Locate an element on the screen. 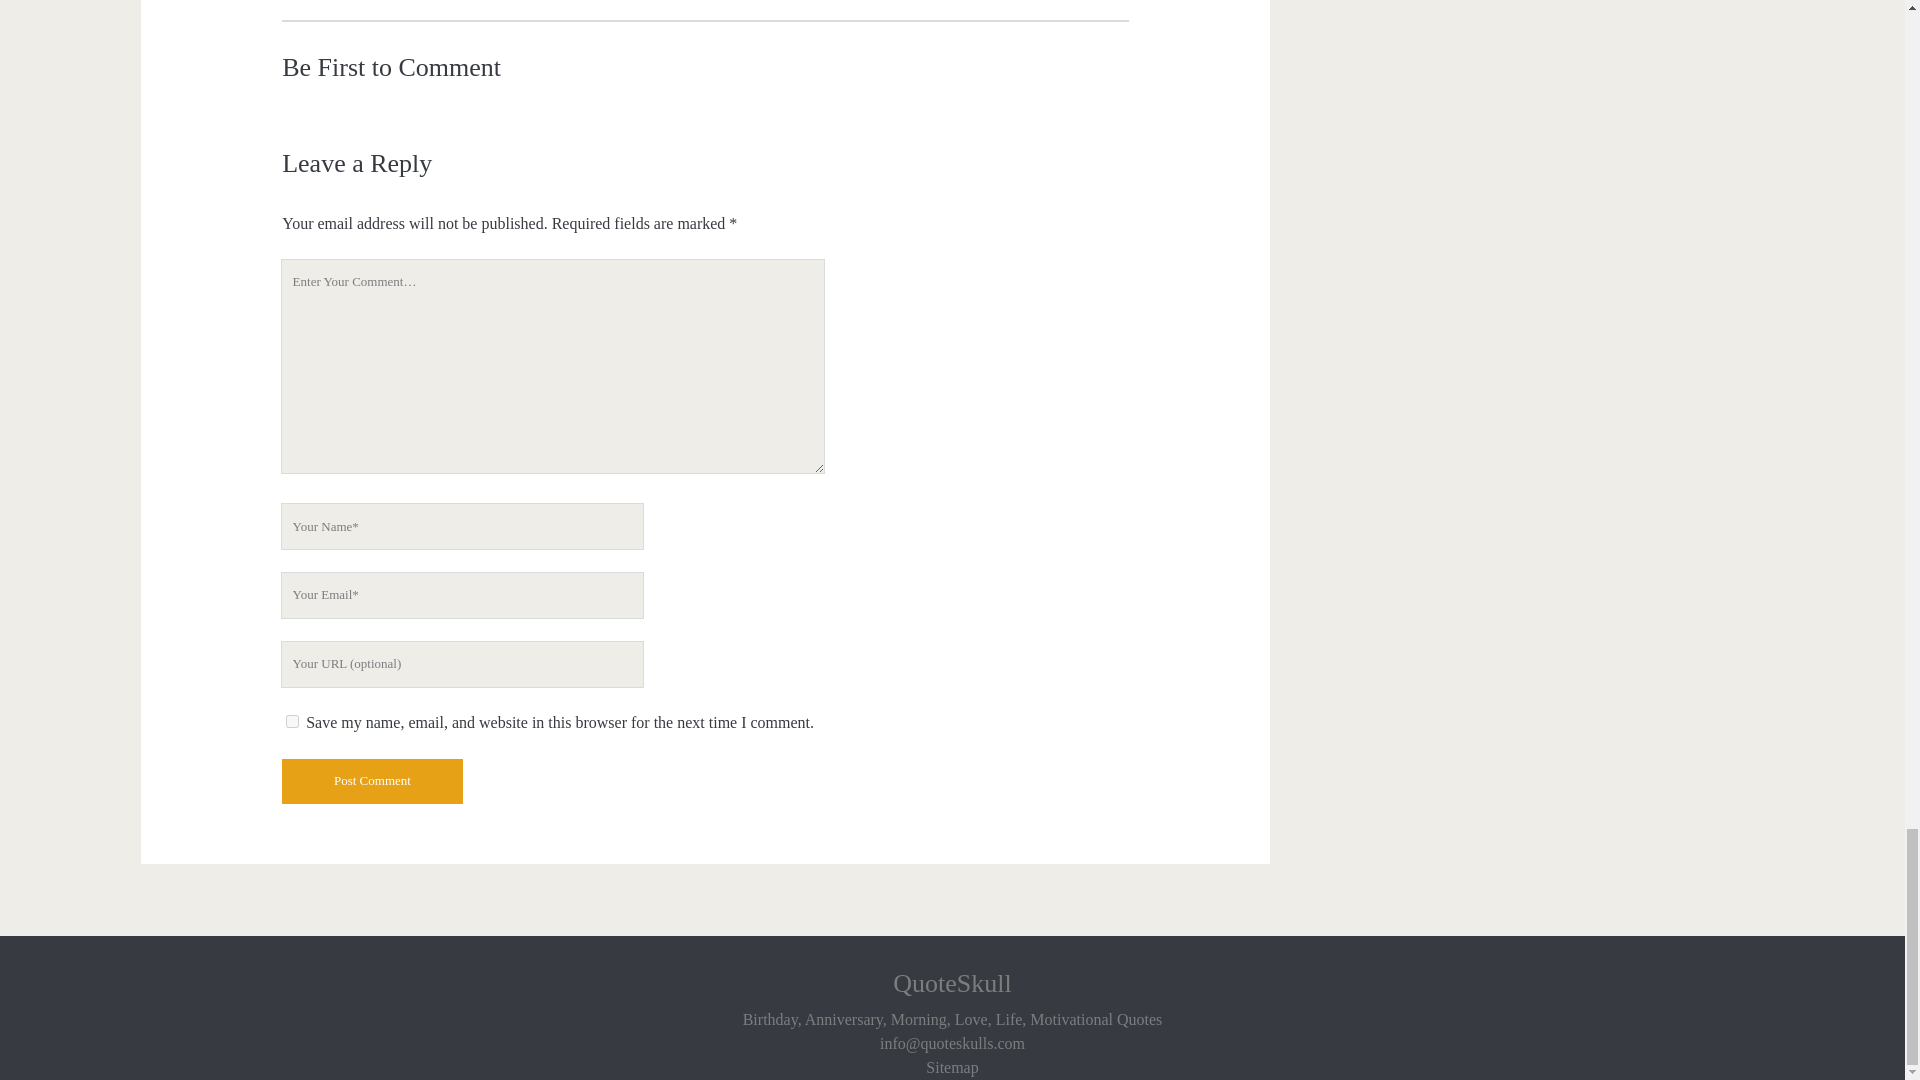 The width and height of the screenshot is (1920, 1080). yes is located at coordinates (292, 720).